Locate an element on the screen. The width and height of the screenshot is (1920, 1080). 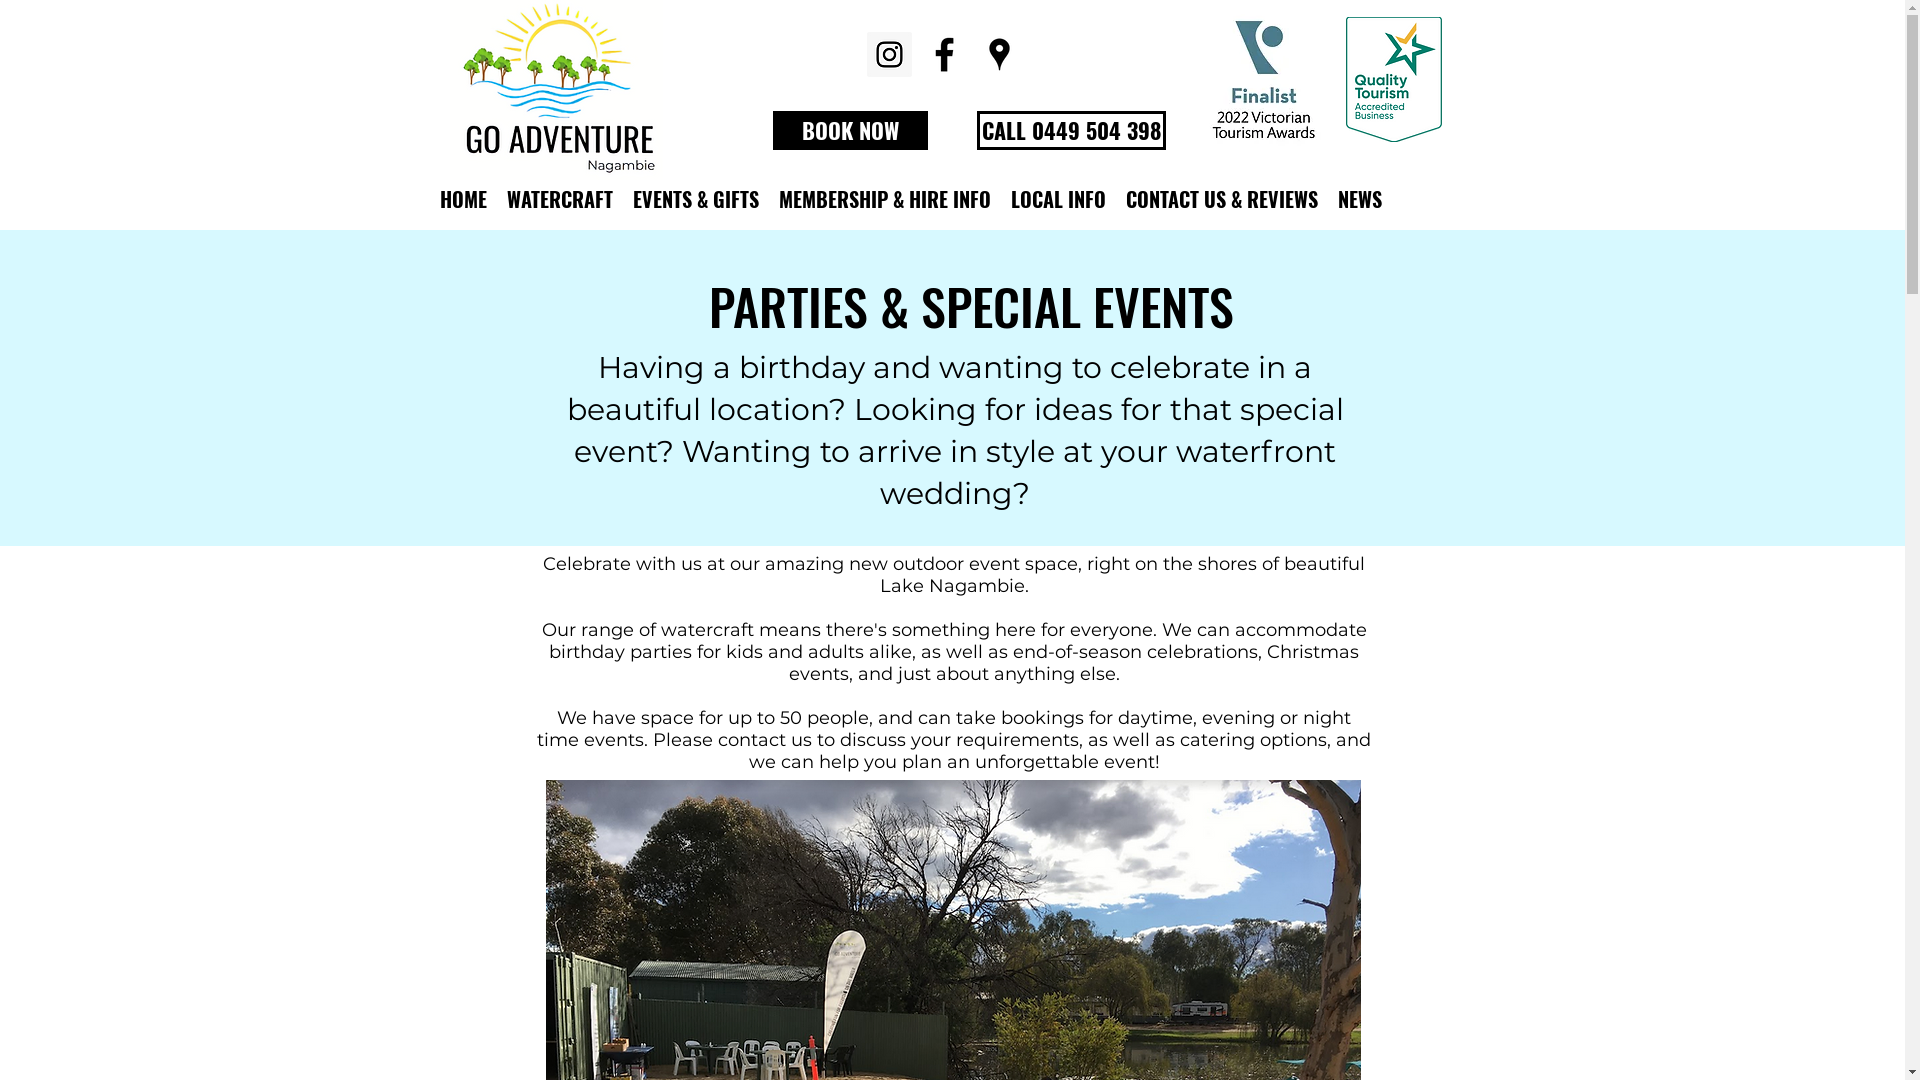
NEWS is located at coordinates (1360, 200).